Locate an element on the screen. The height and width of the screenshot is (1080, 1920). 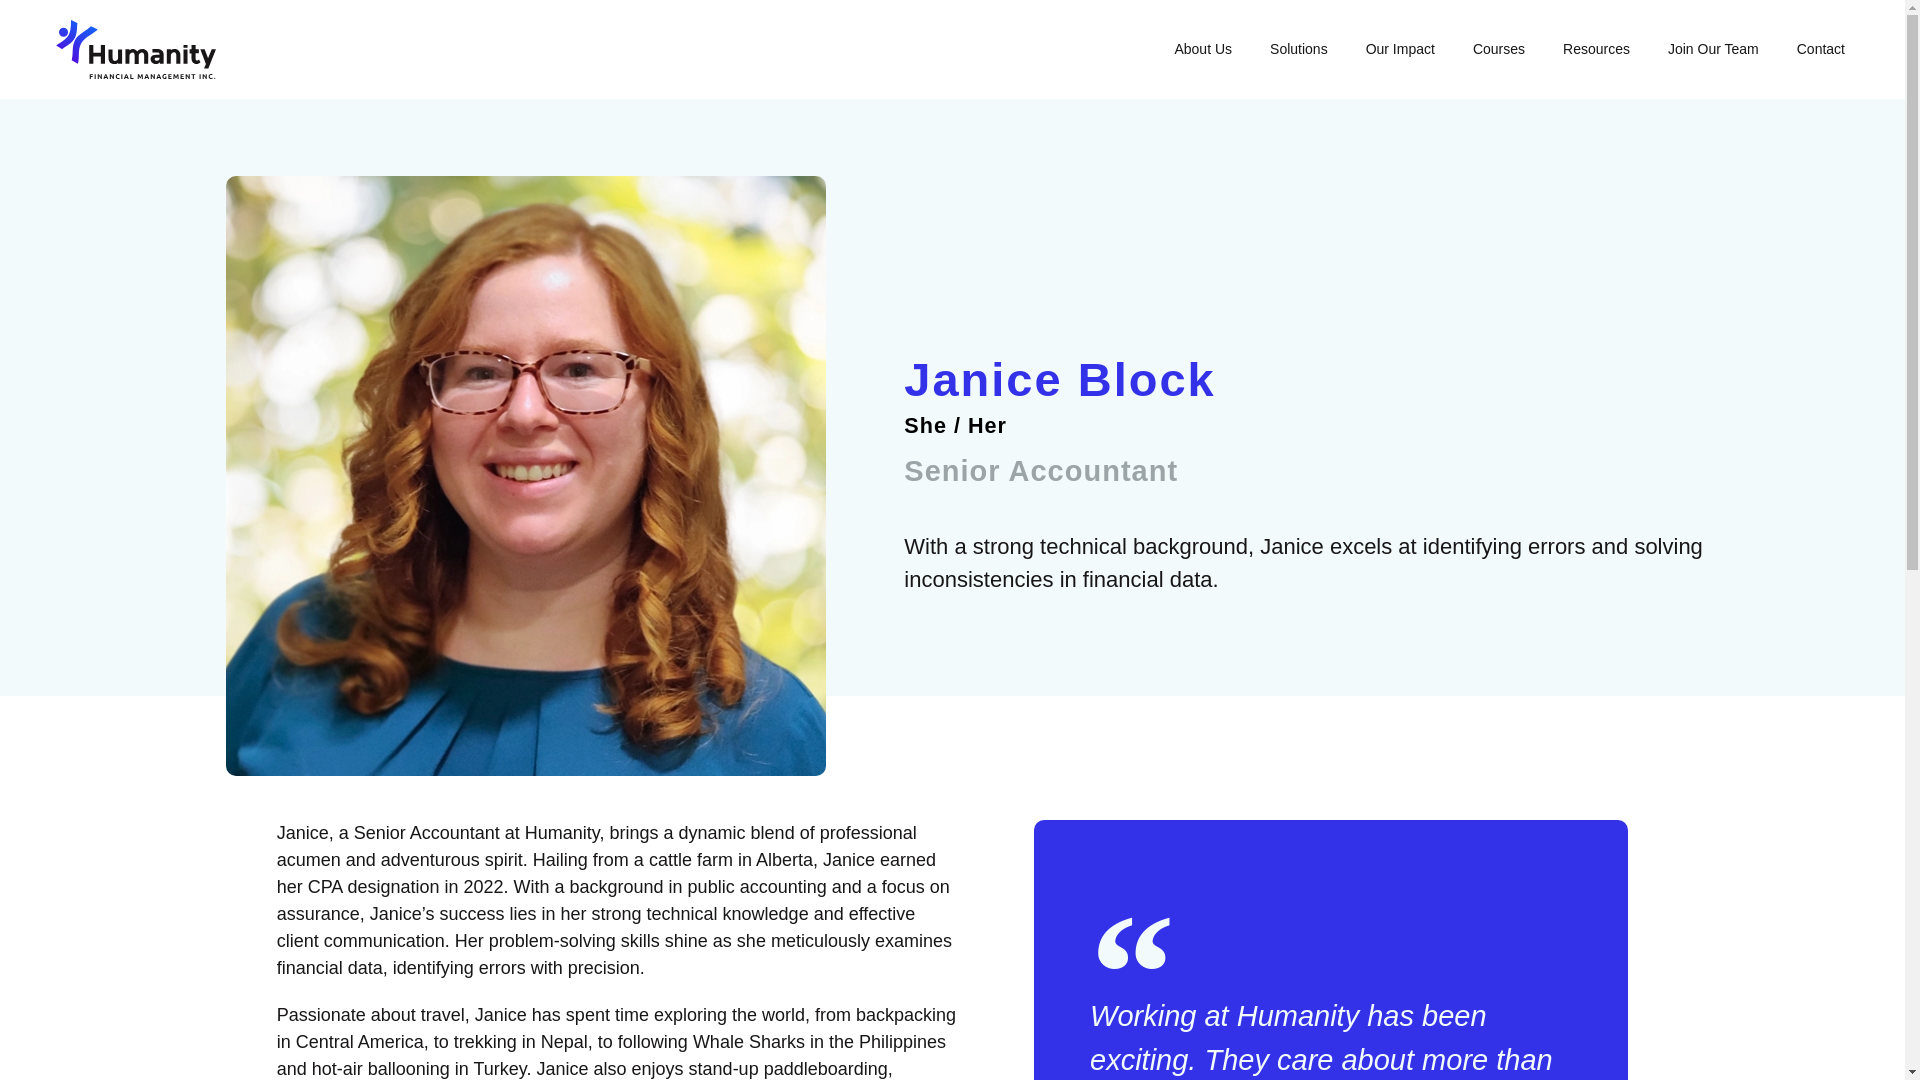
Courses is located at coordinates (1498, 48).